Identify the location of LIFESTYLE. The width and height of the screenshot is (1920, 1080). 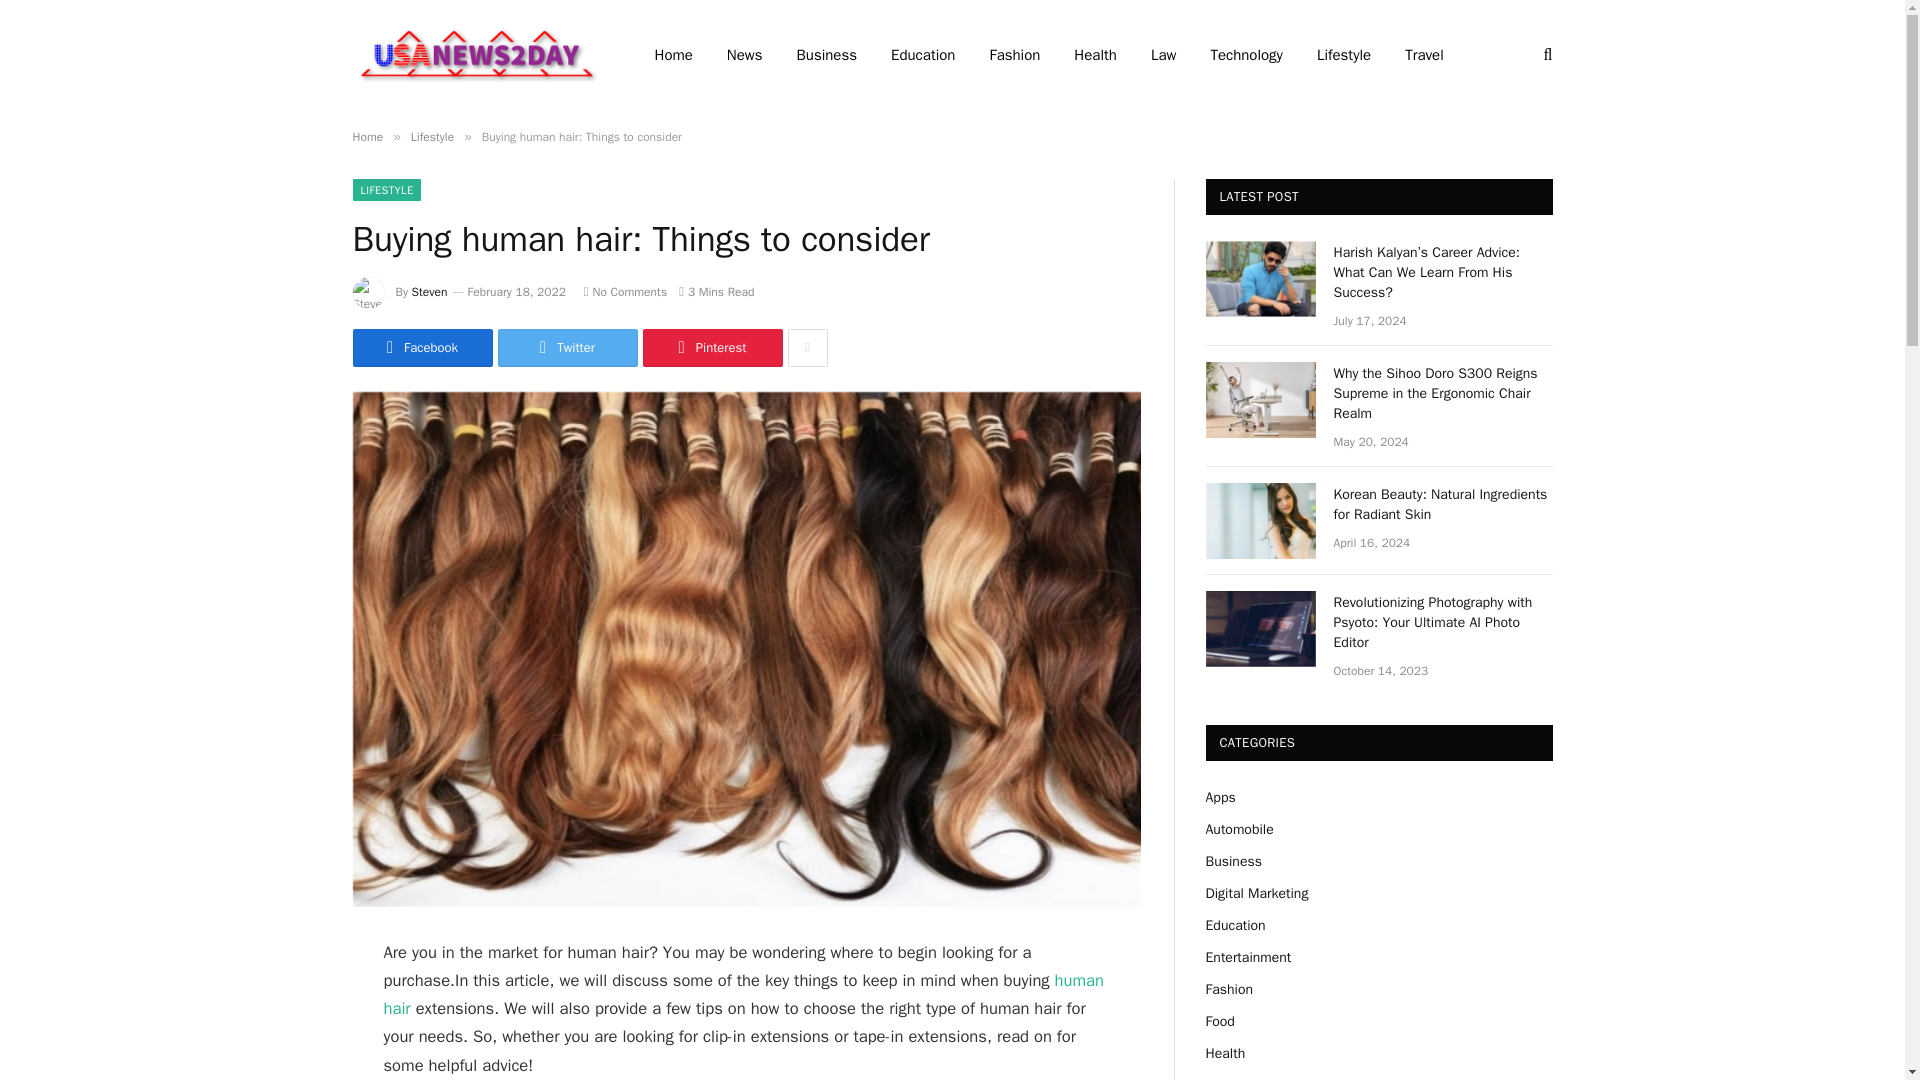
(386, 190).